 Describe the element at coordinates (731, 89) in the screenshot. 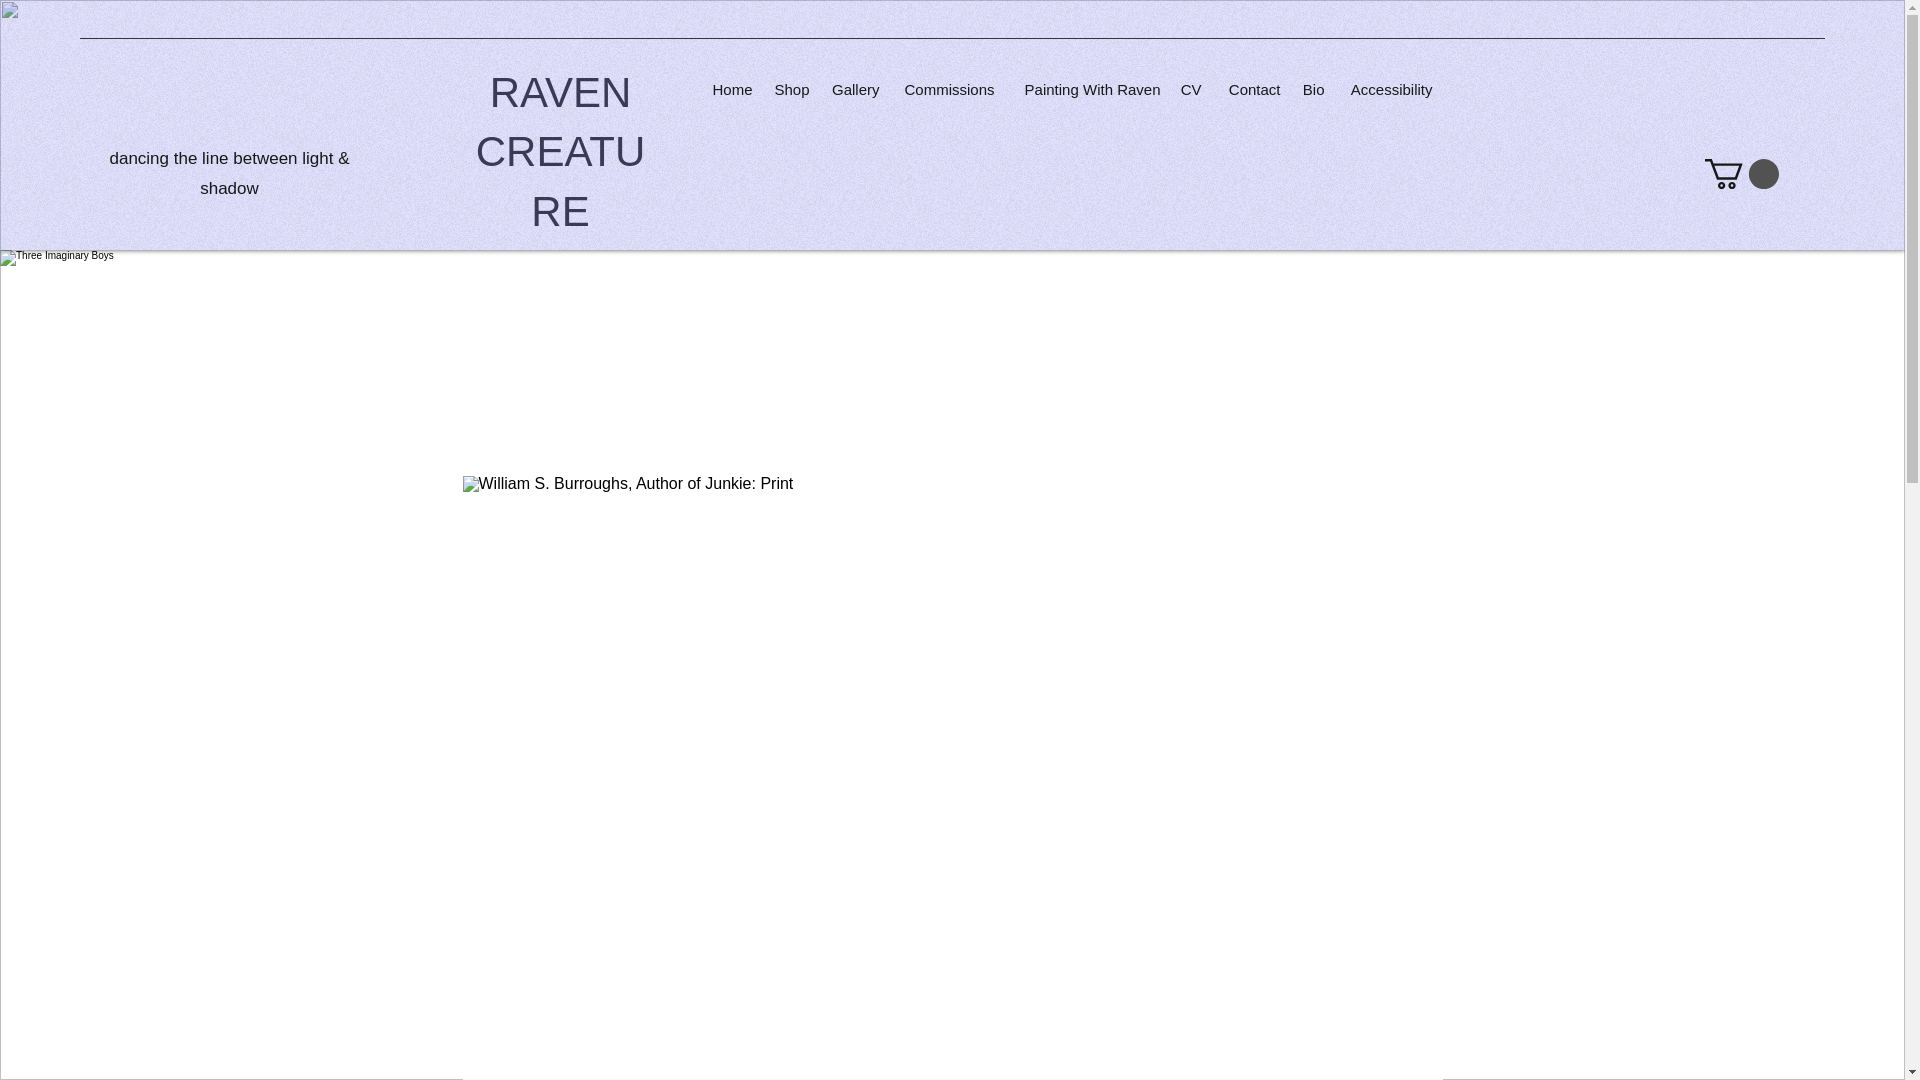

I see `Home` at that location.